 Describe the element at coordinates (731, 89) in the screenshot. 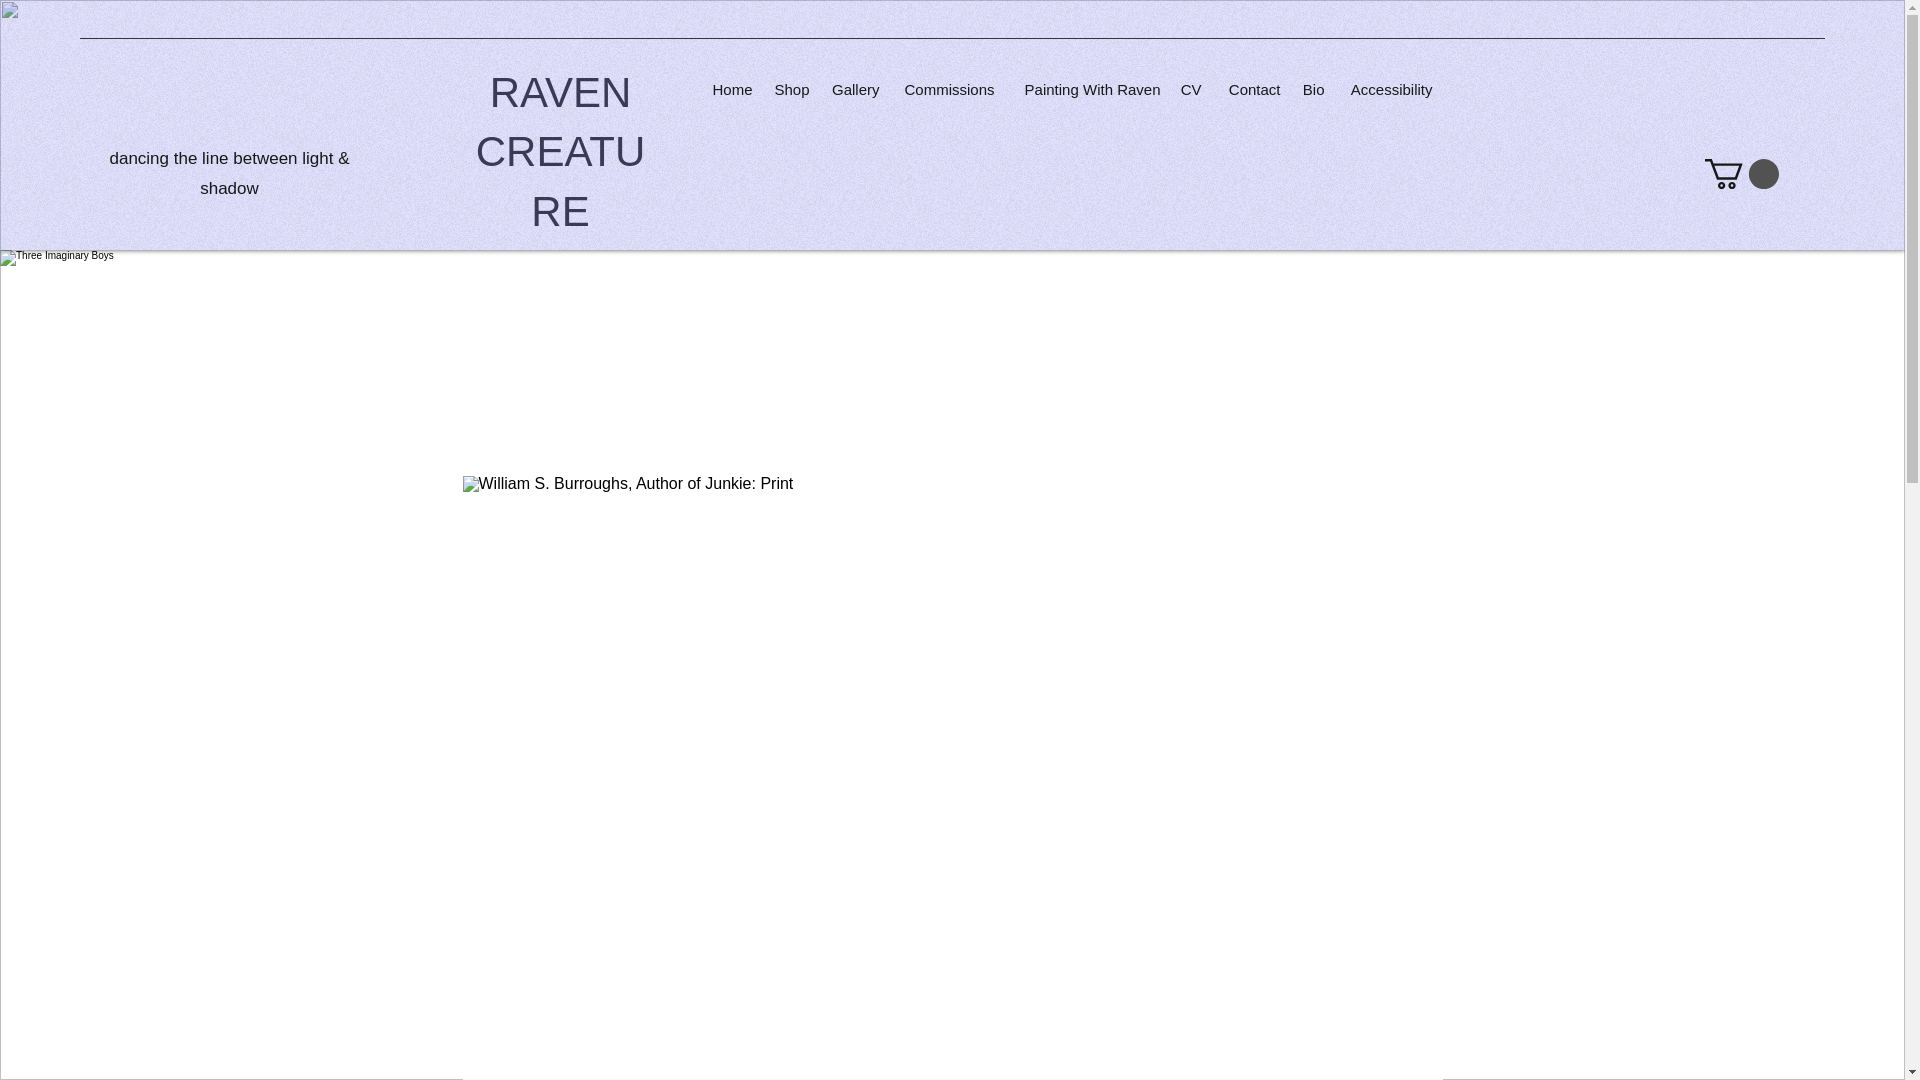

I see `Home` at that location.